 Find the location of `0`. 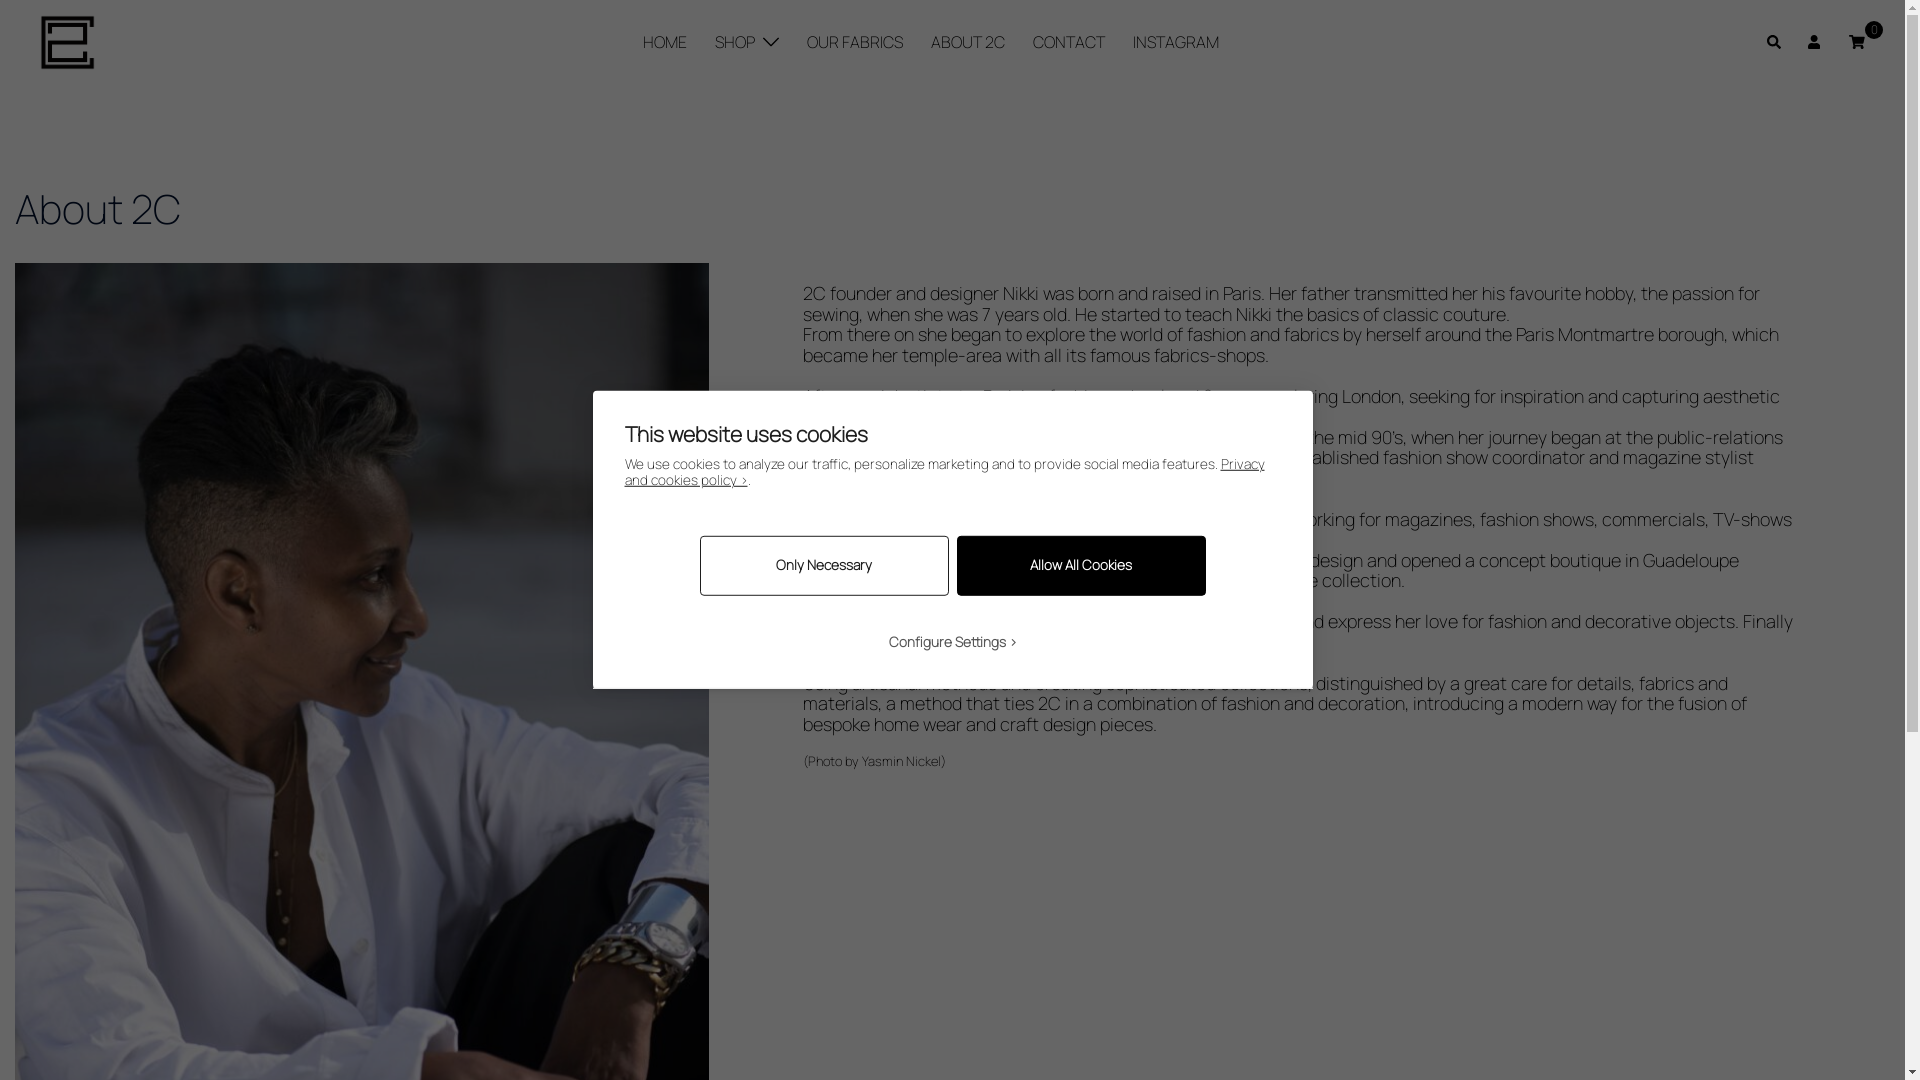

0 is located at coordinates (1857, 42).